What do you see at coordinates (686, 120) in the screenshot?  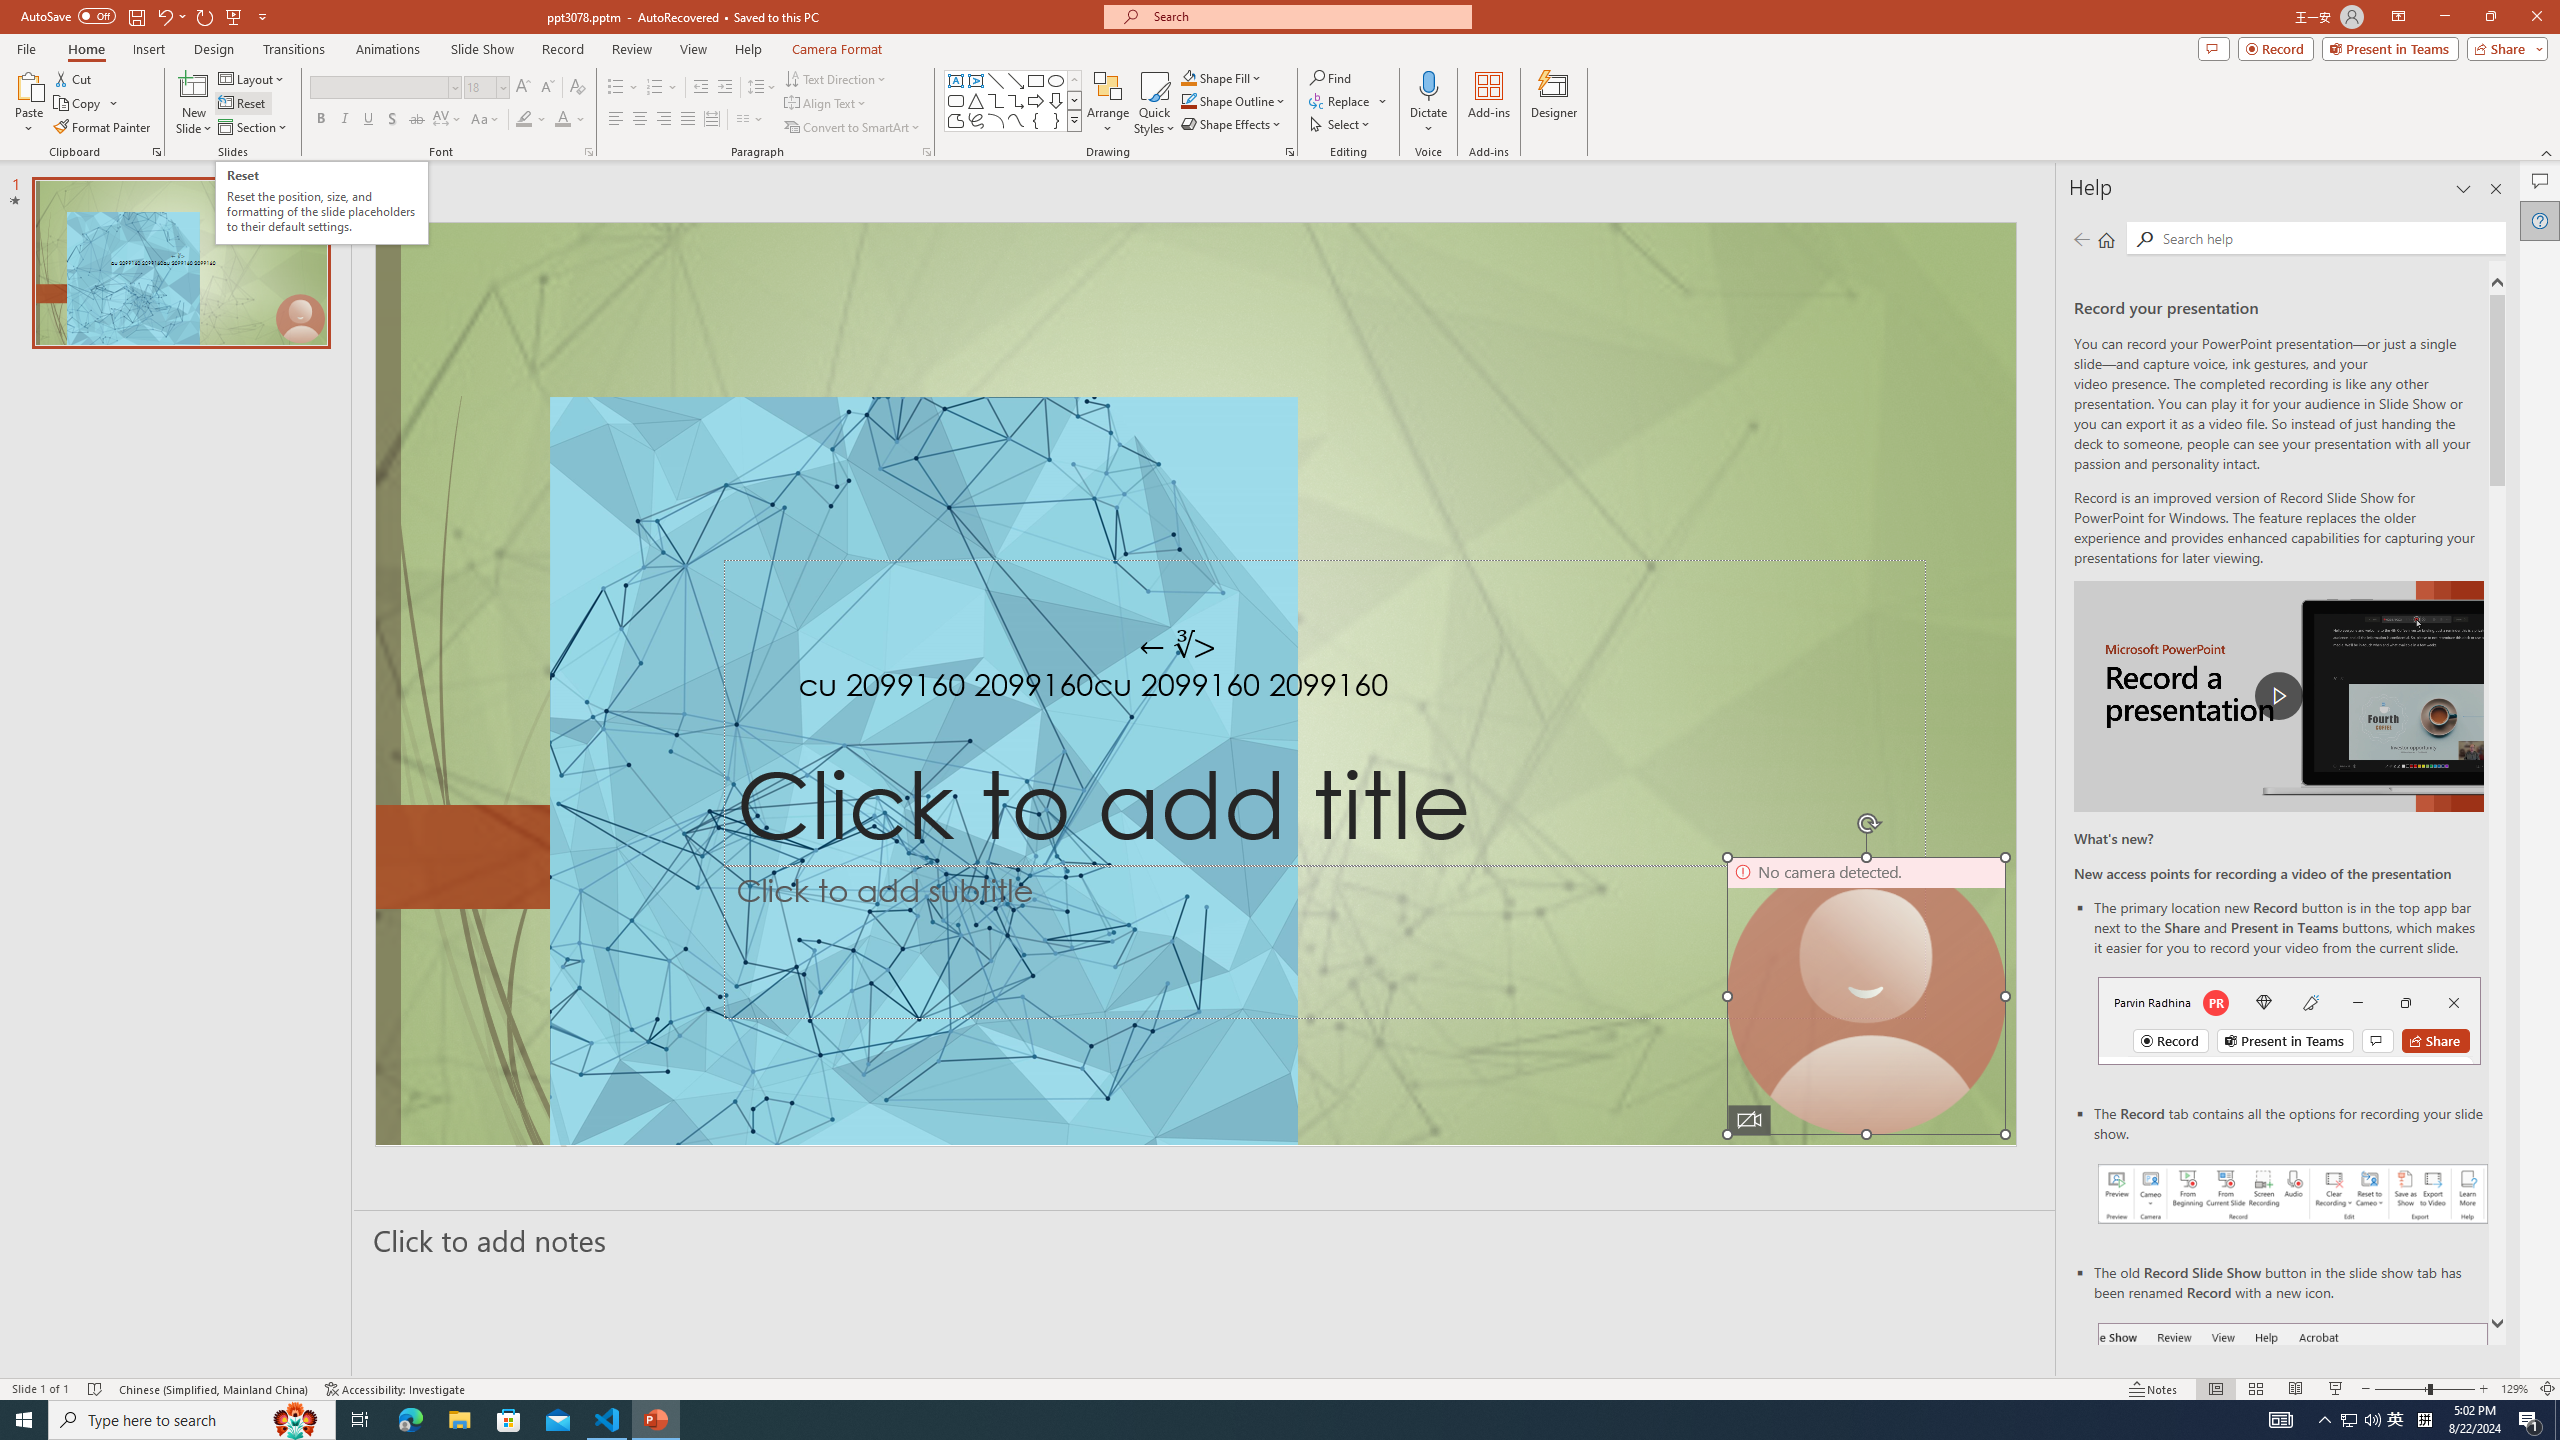 I see `Justify` at bounding box center [686, 120].